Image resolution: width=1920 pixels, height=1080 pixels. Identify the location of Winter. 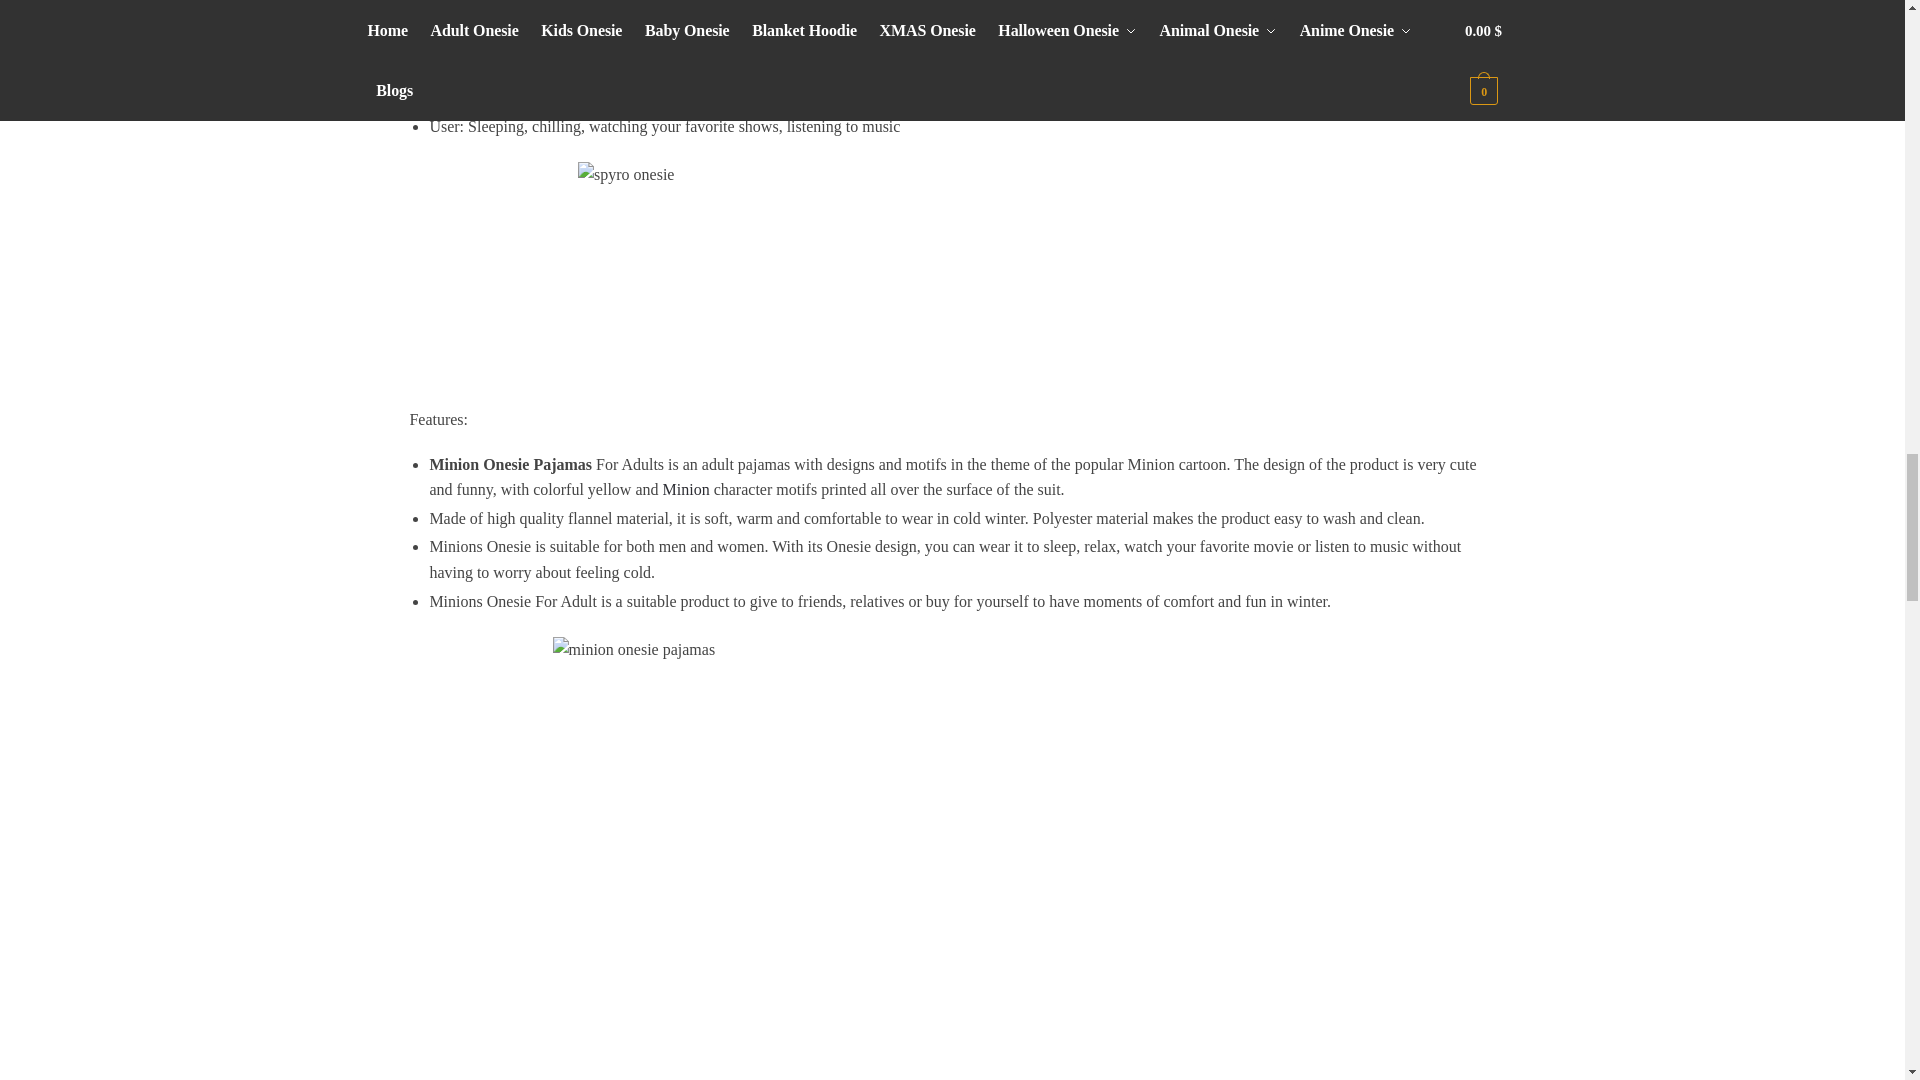
(504, 96).